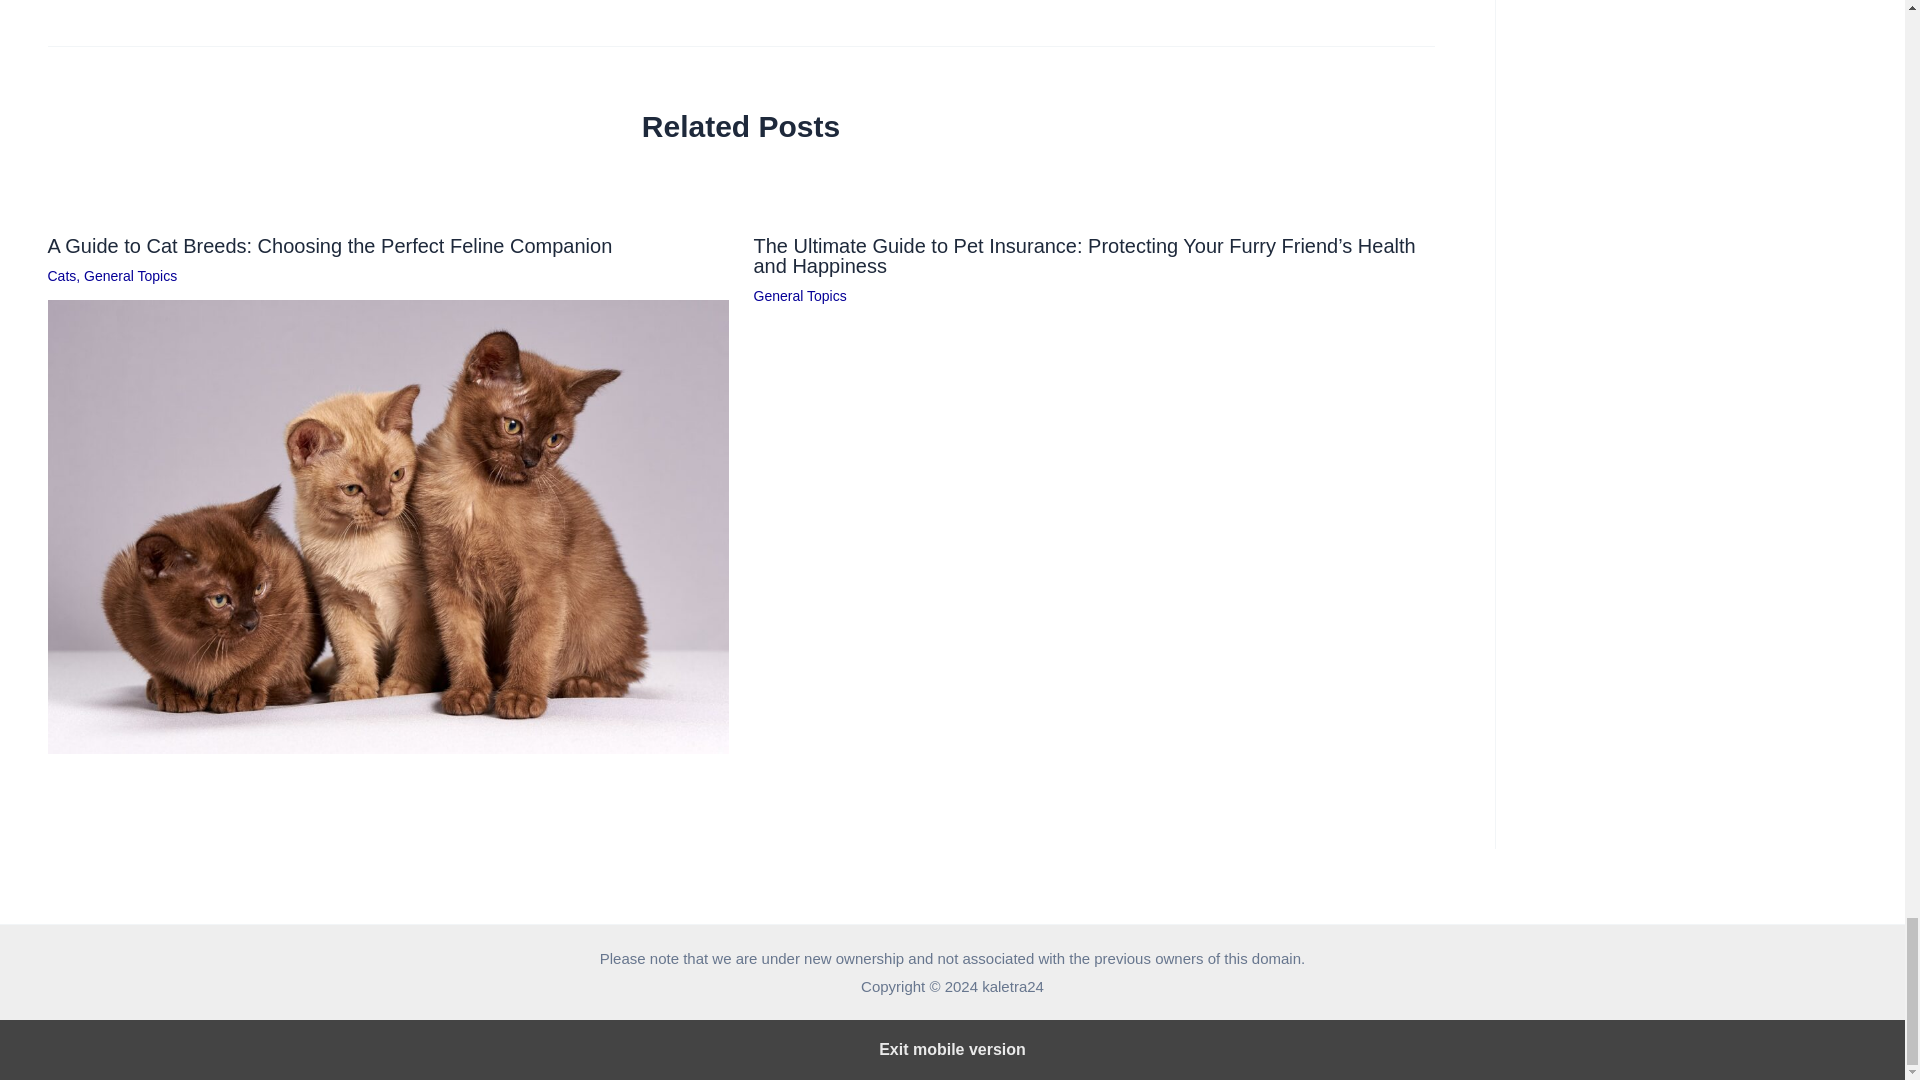  Describe the element at coordinates (330, 246) in the screenshot. I see `A Guide to Cat Breeds: Choosing the Perfect Feline Companion` at that location.